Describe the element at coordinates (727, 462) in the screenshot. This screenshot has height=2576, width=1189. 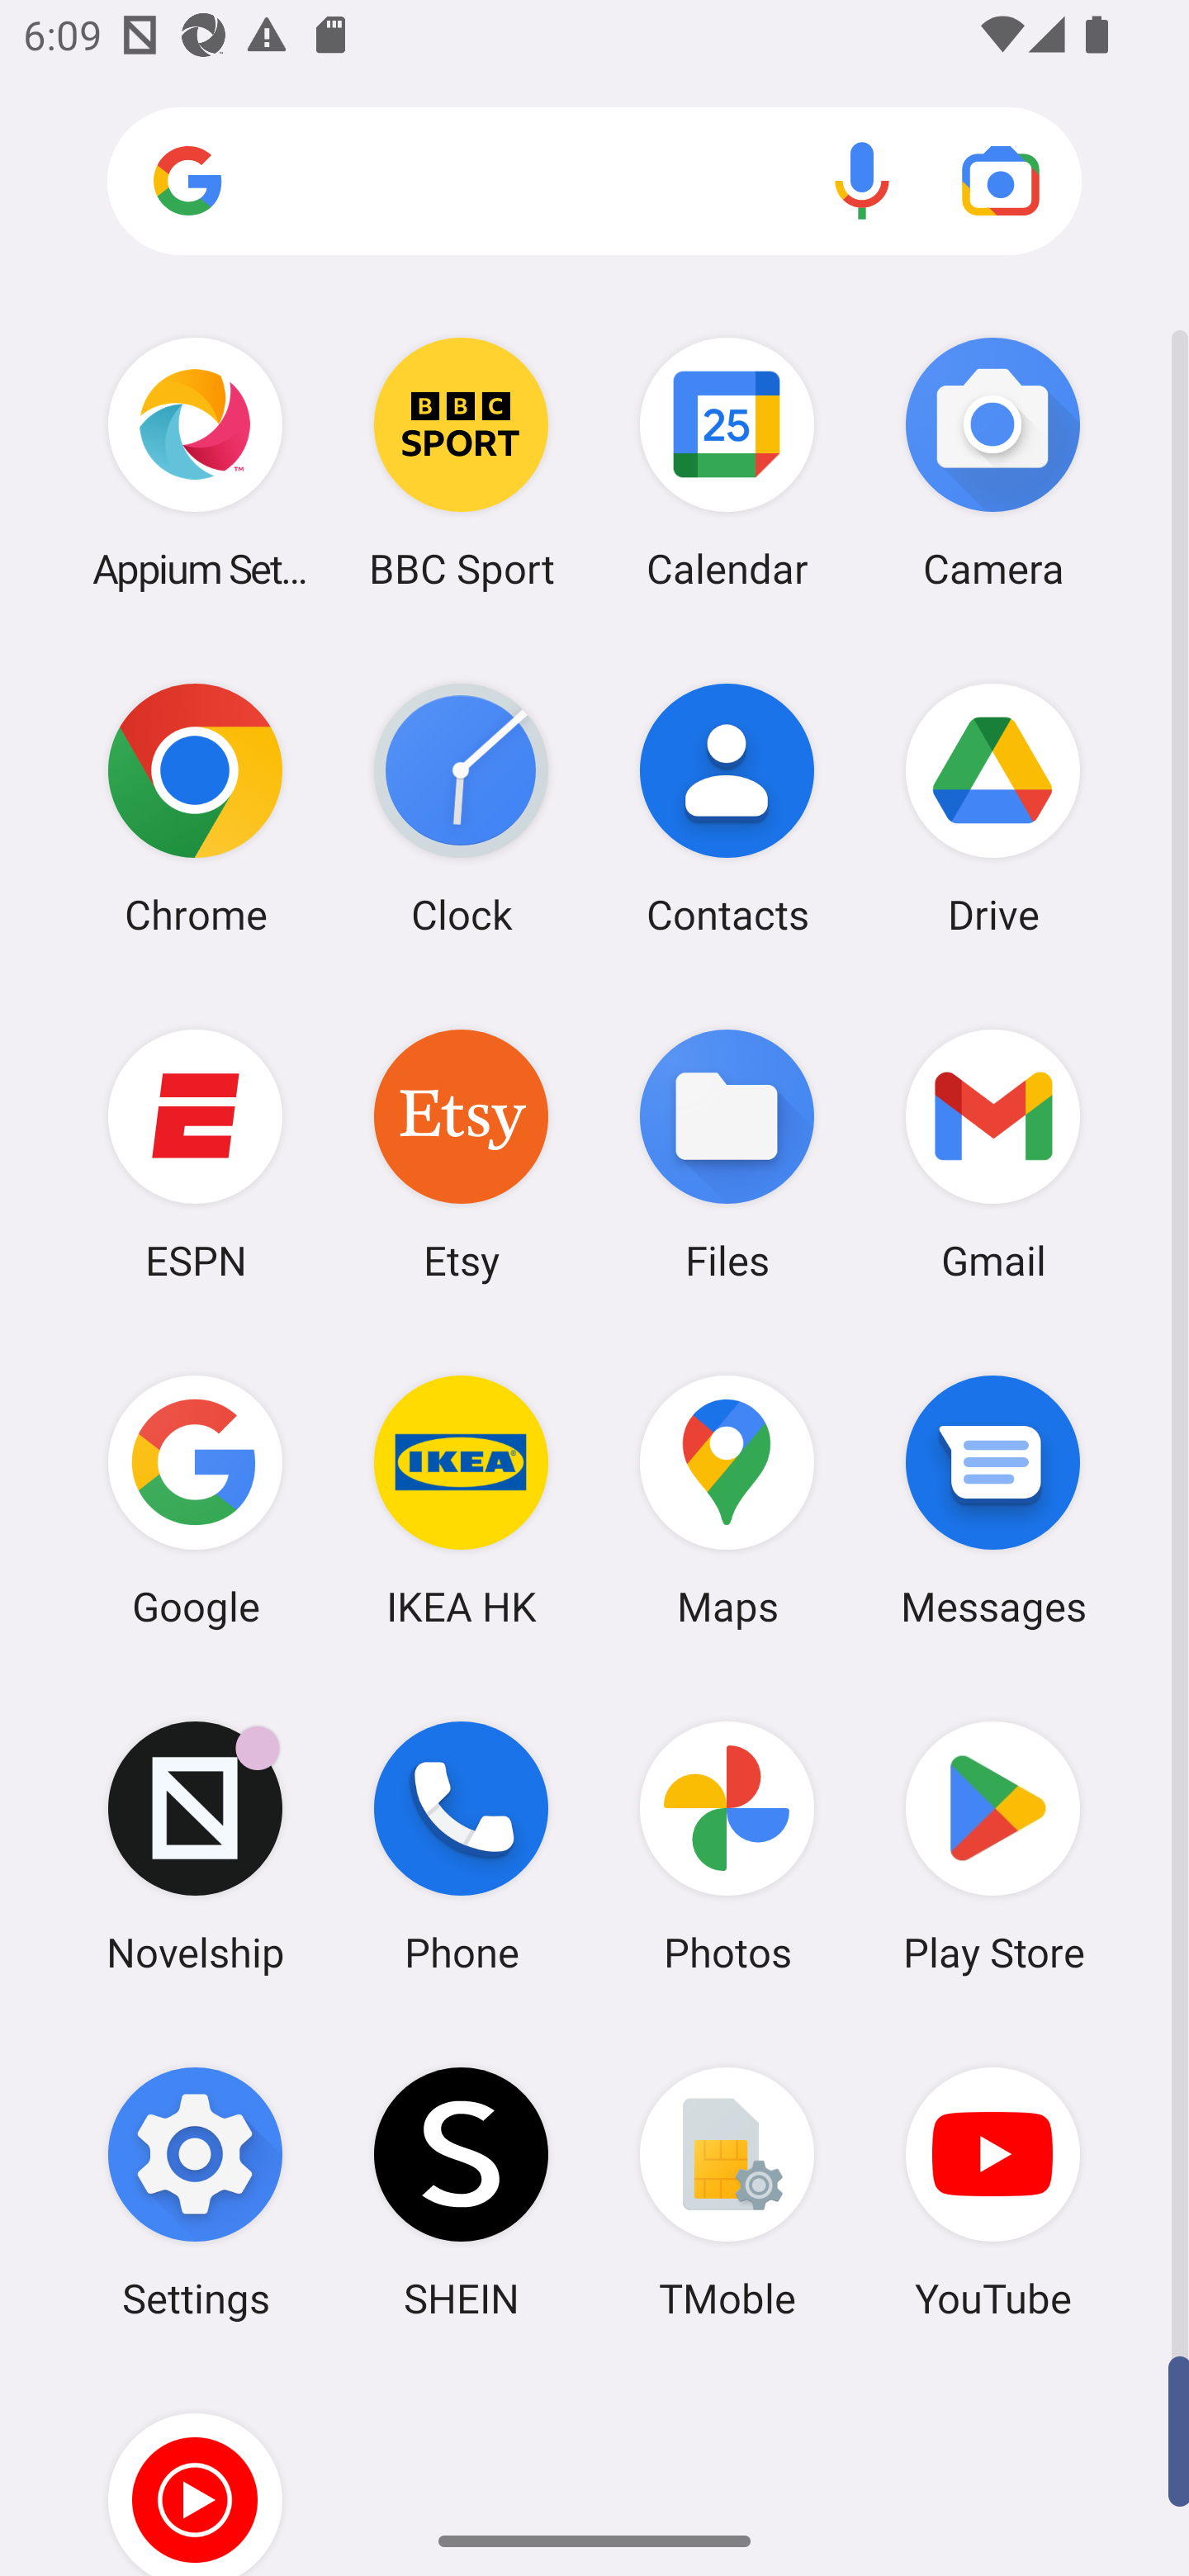
I see `Calendar` at that location.